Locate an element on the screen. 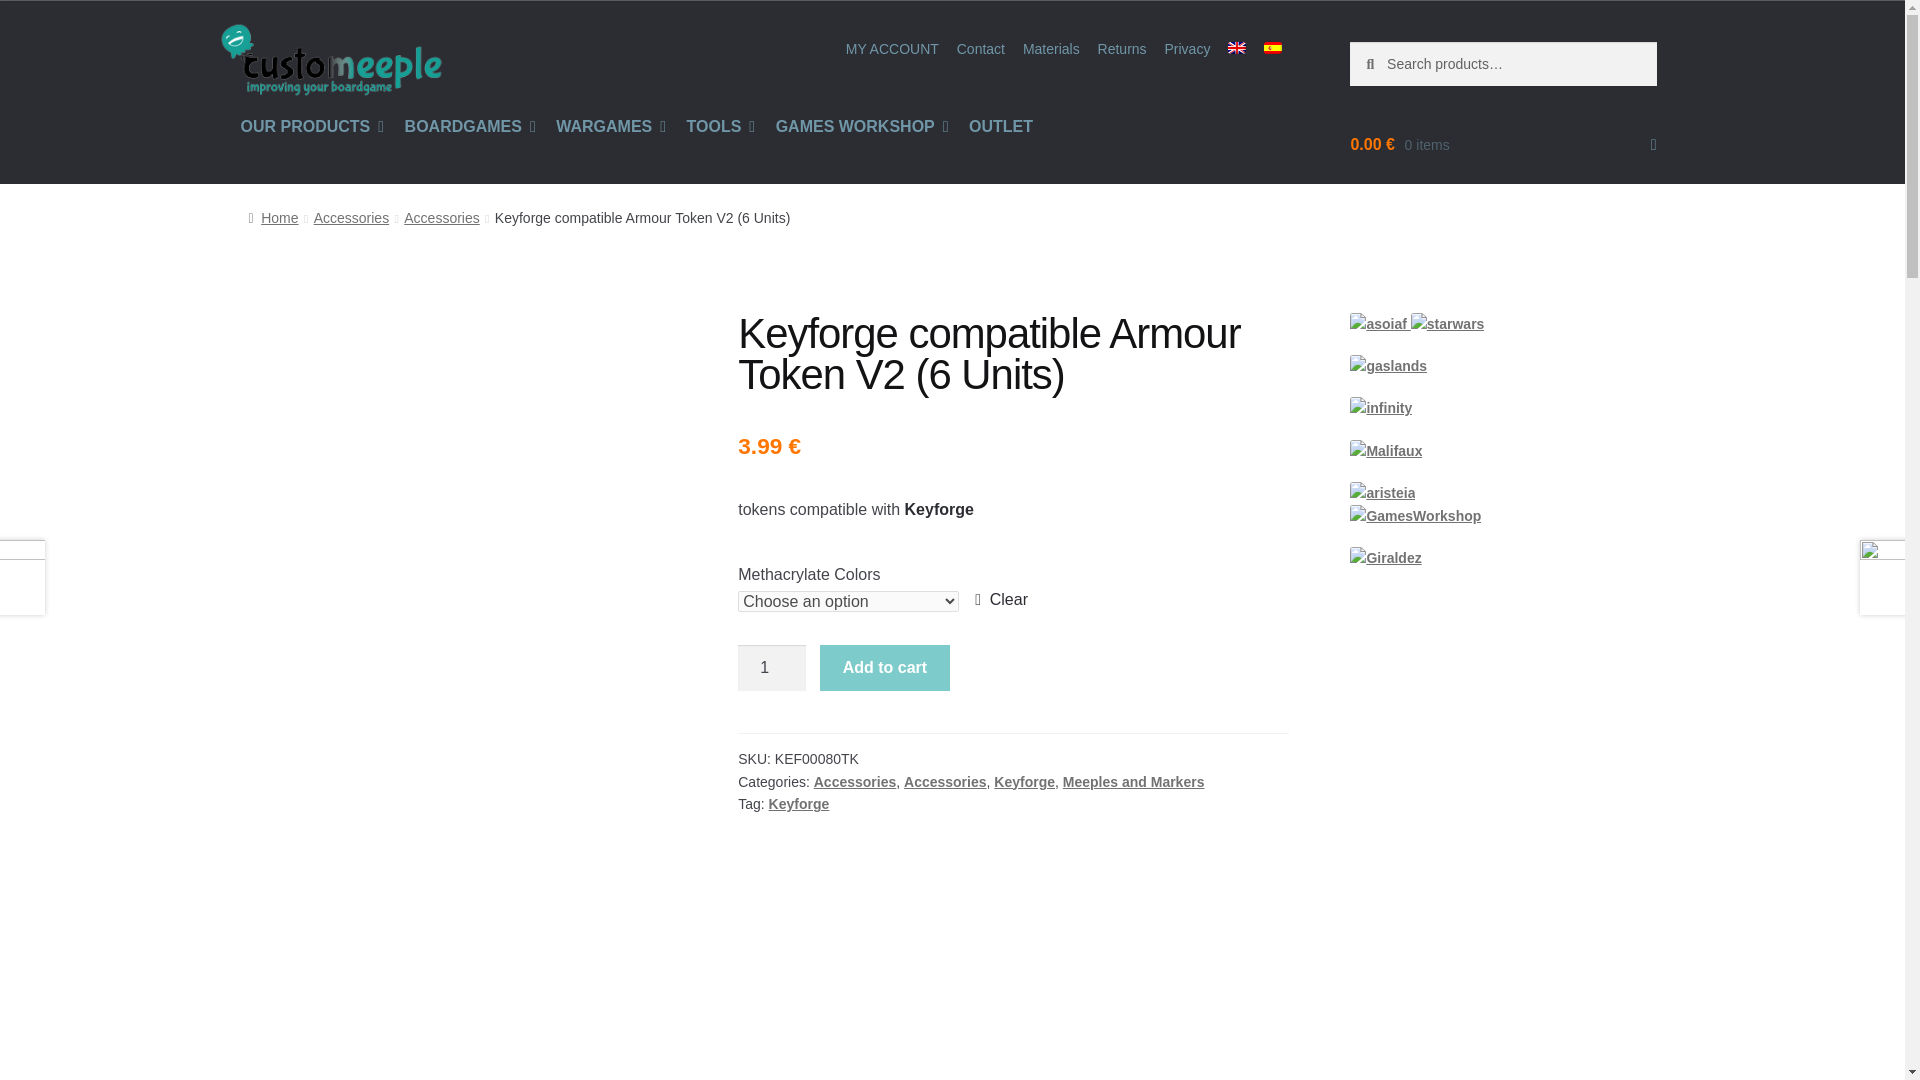 Image resolution: width=1920 pixels, height=1080 pixels. asoiaf is located at coordinates (1377, 324).